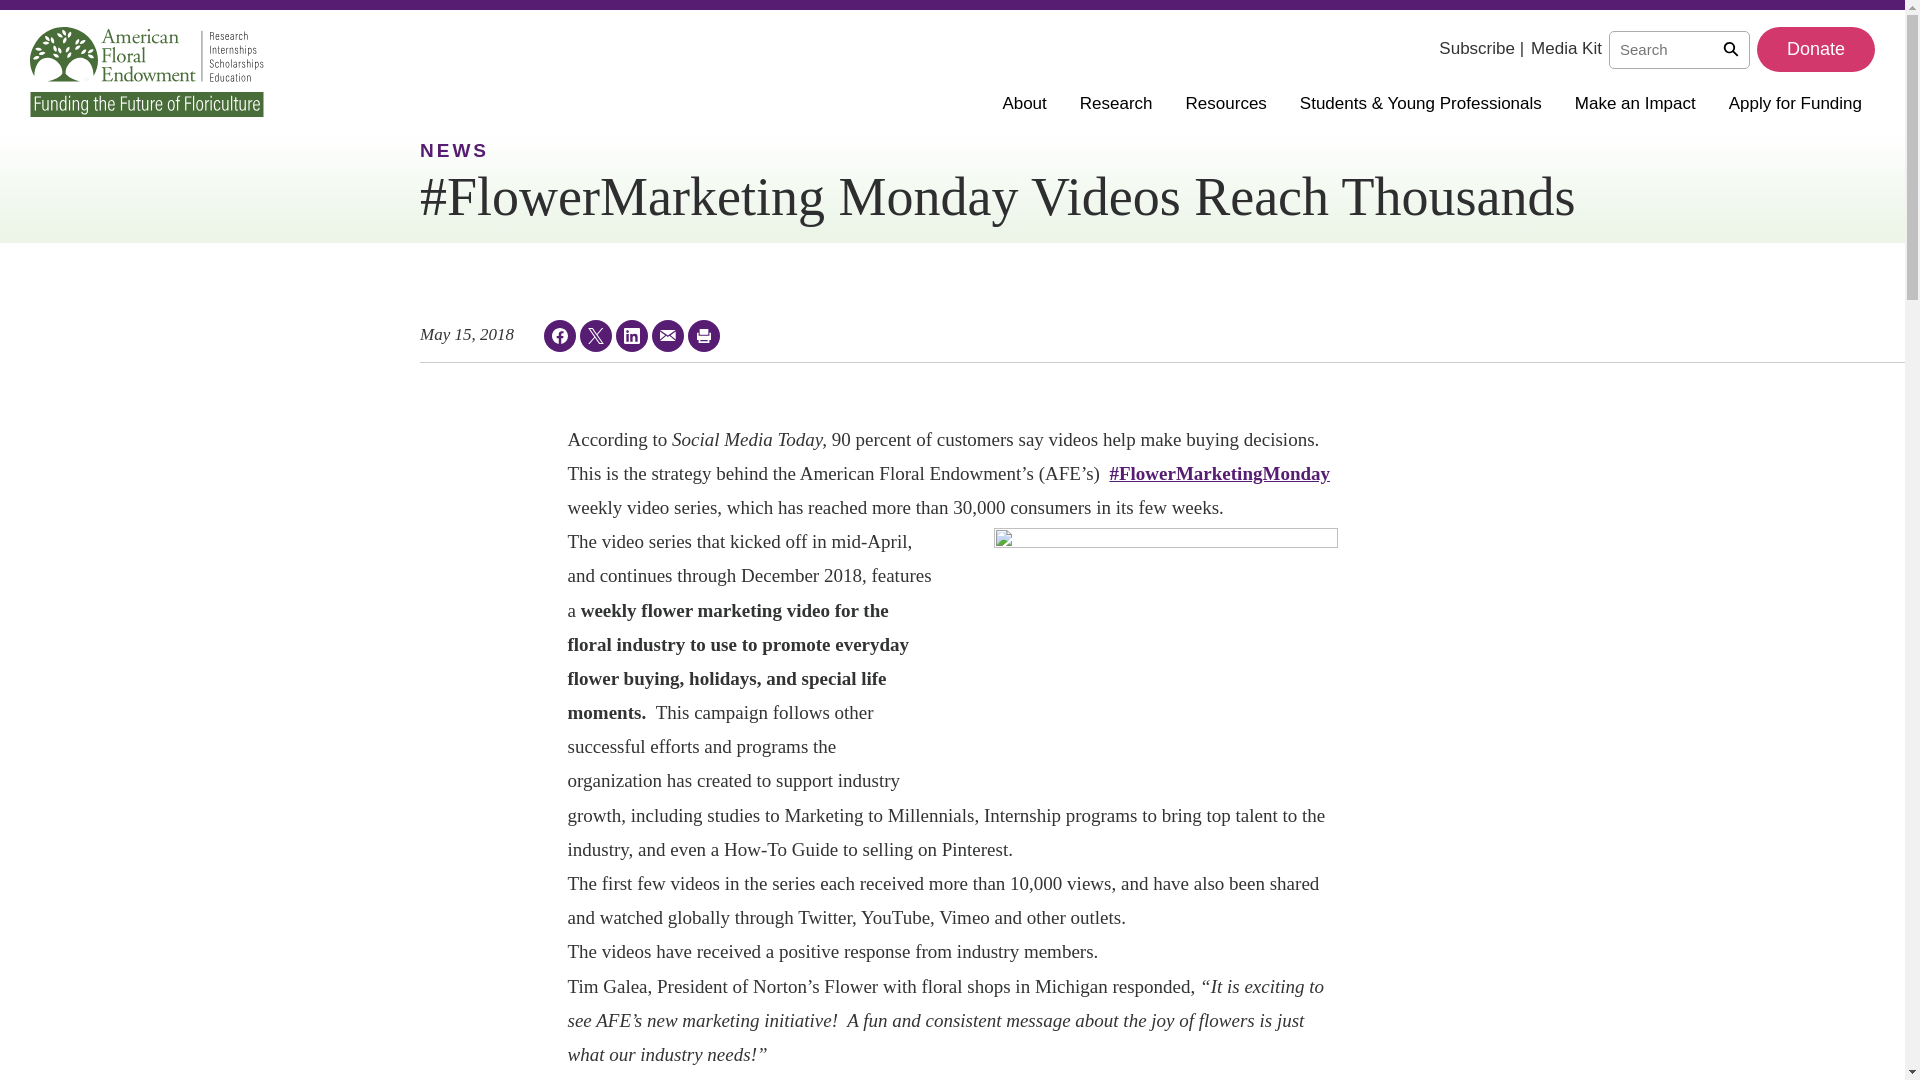 The width and height of the screenshot is (1920, 1080). I want to click on Resources, so click(1233, 102).